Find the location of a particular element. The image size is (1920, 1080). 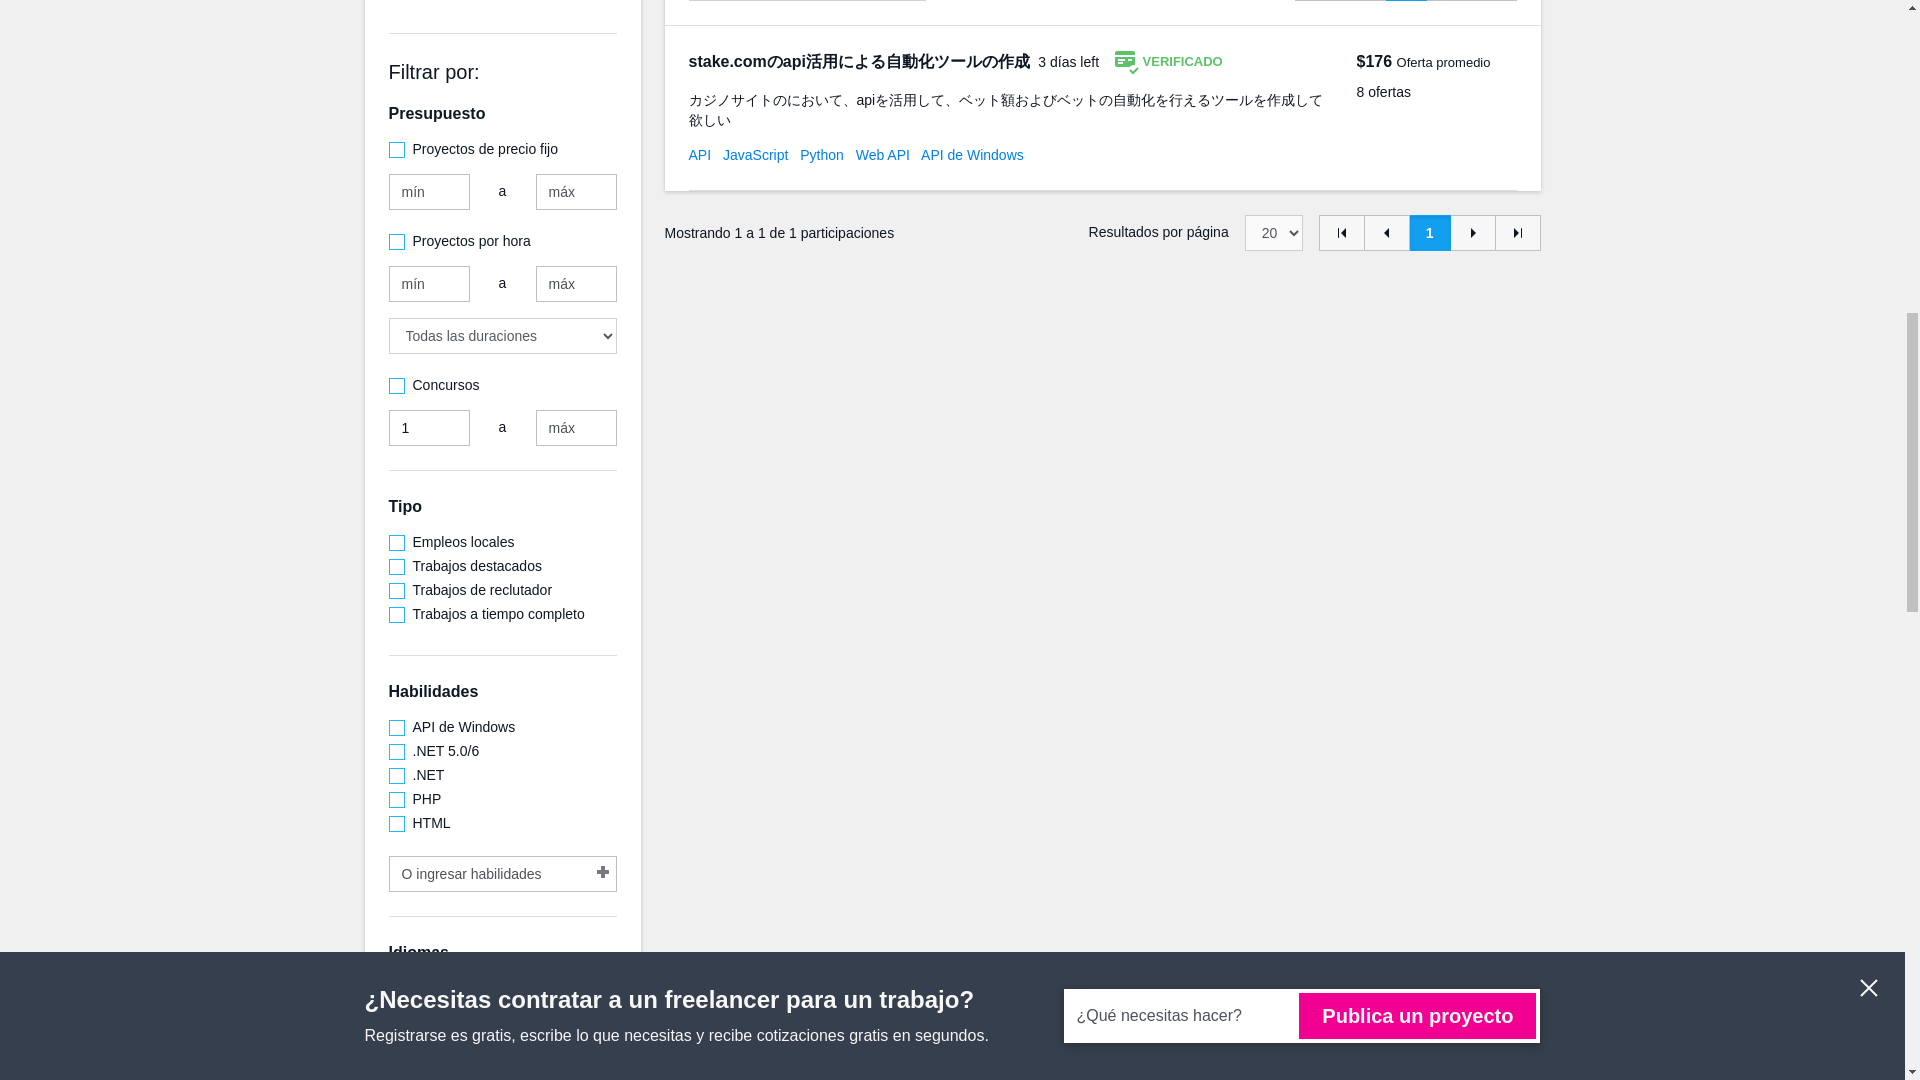

1 is located at coordinates (428, 428).